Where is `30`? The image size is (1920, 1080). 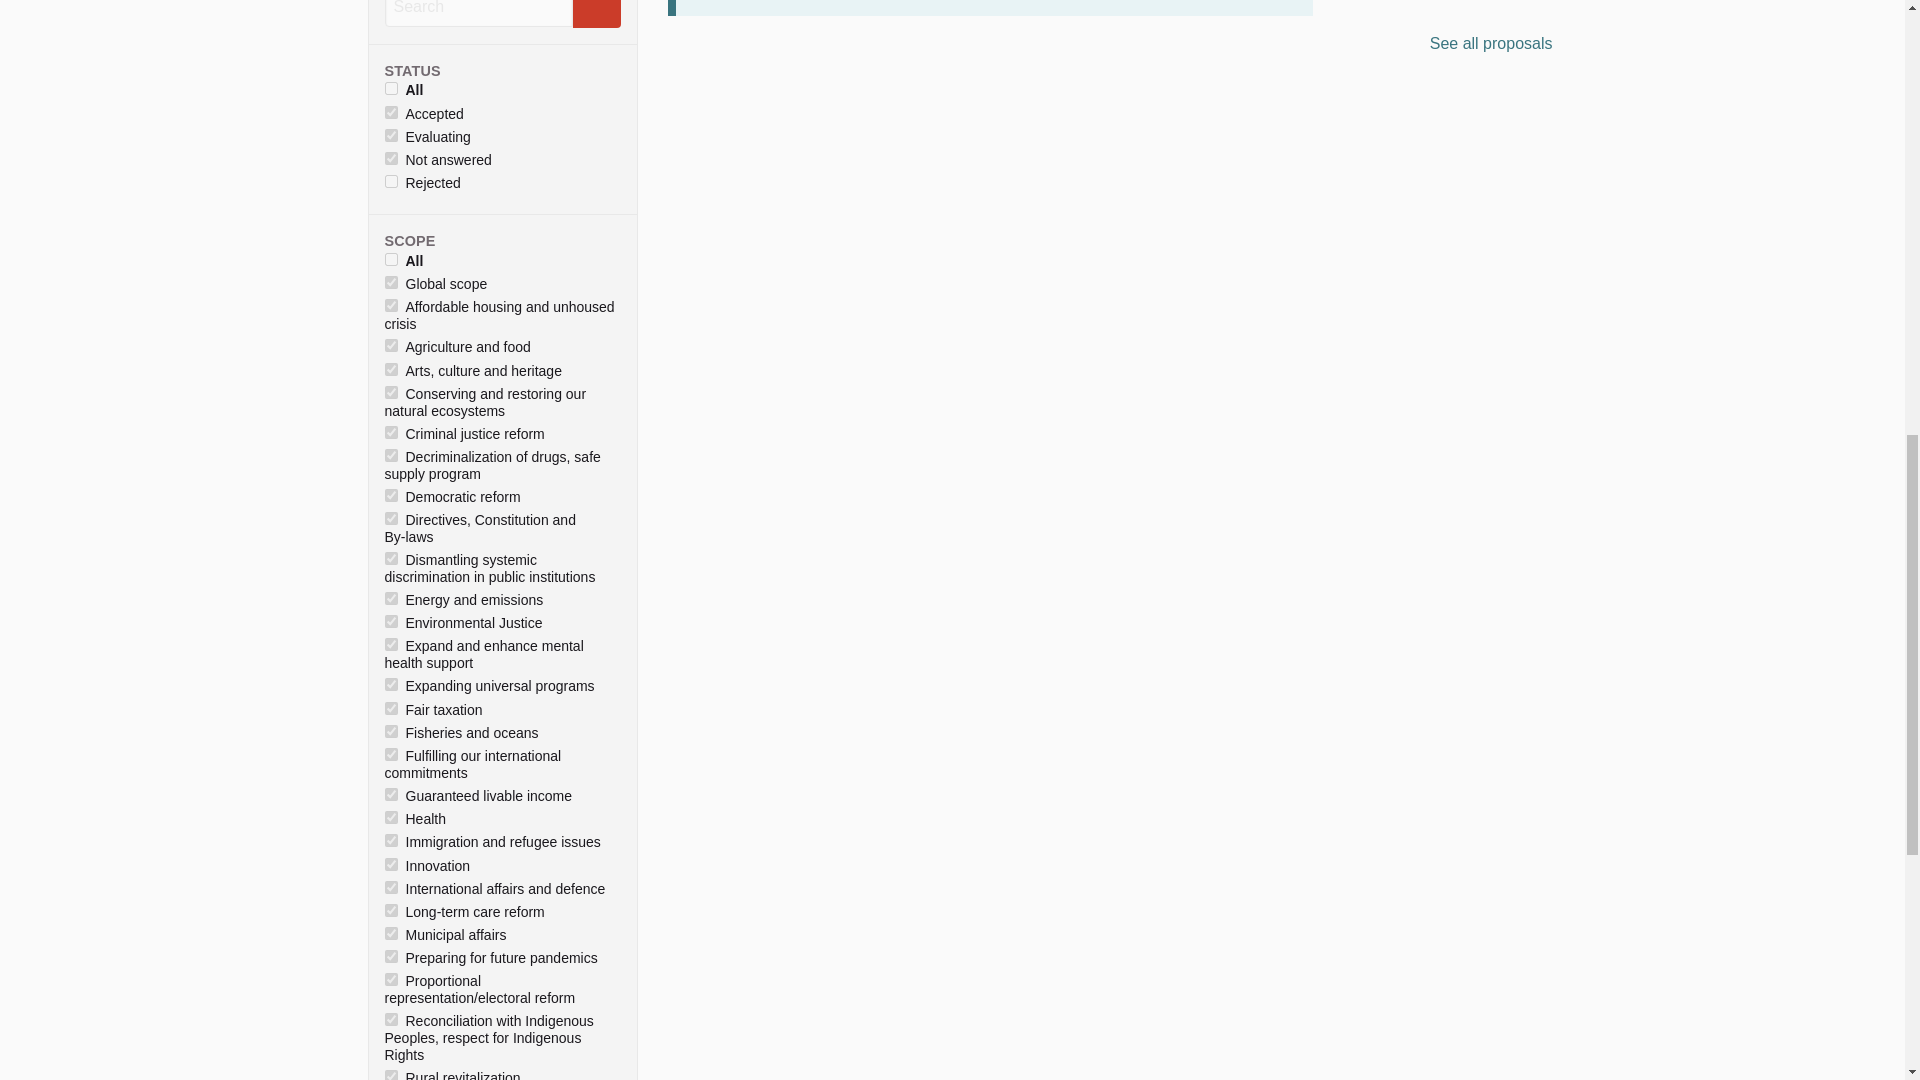 30 is located at coordinates (390, 346).